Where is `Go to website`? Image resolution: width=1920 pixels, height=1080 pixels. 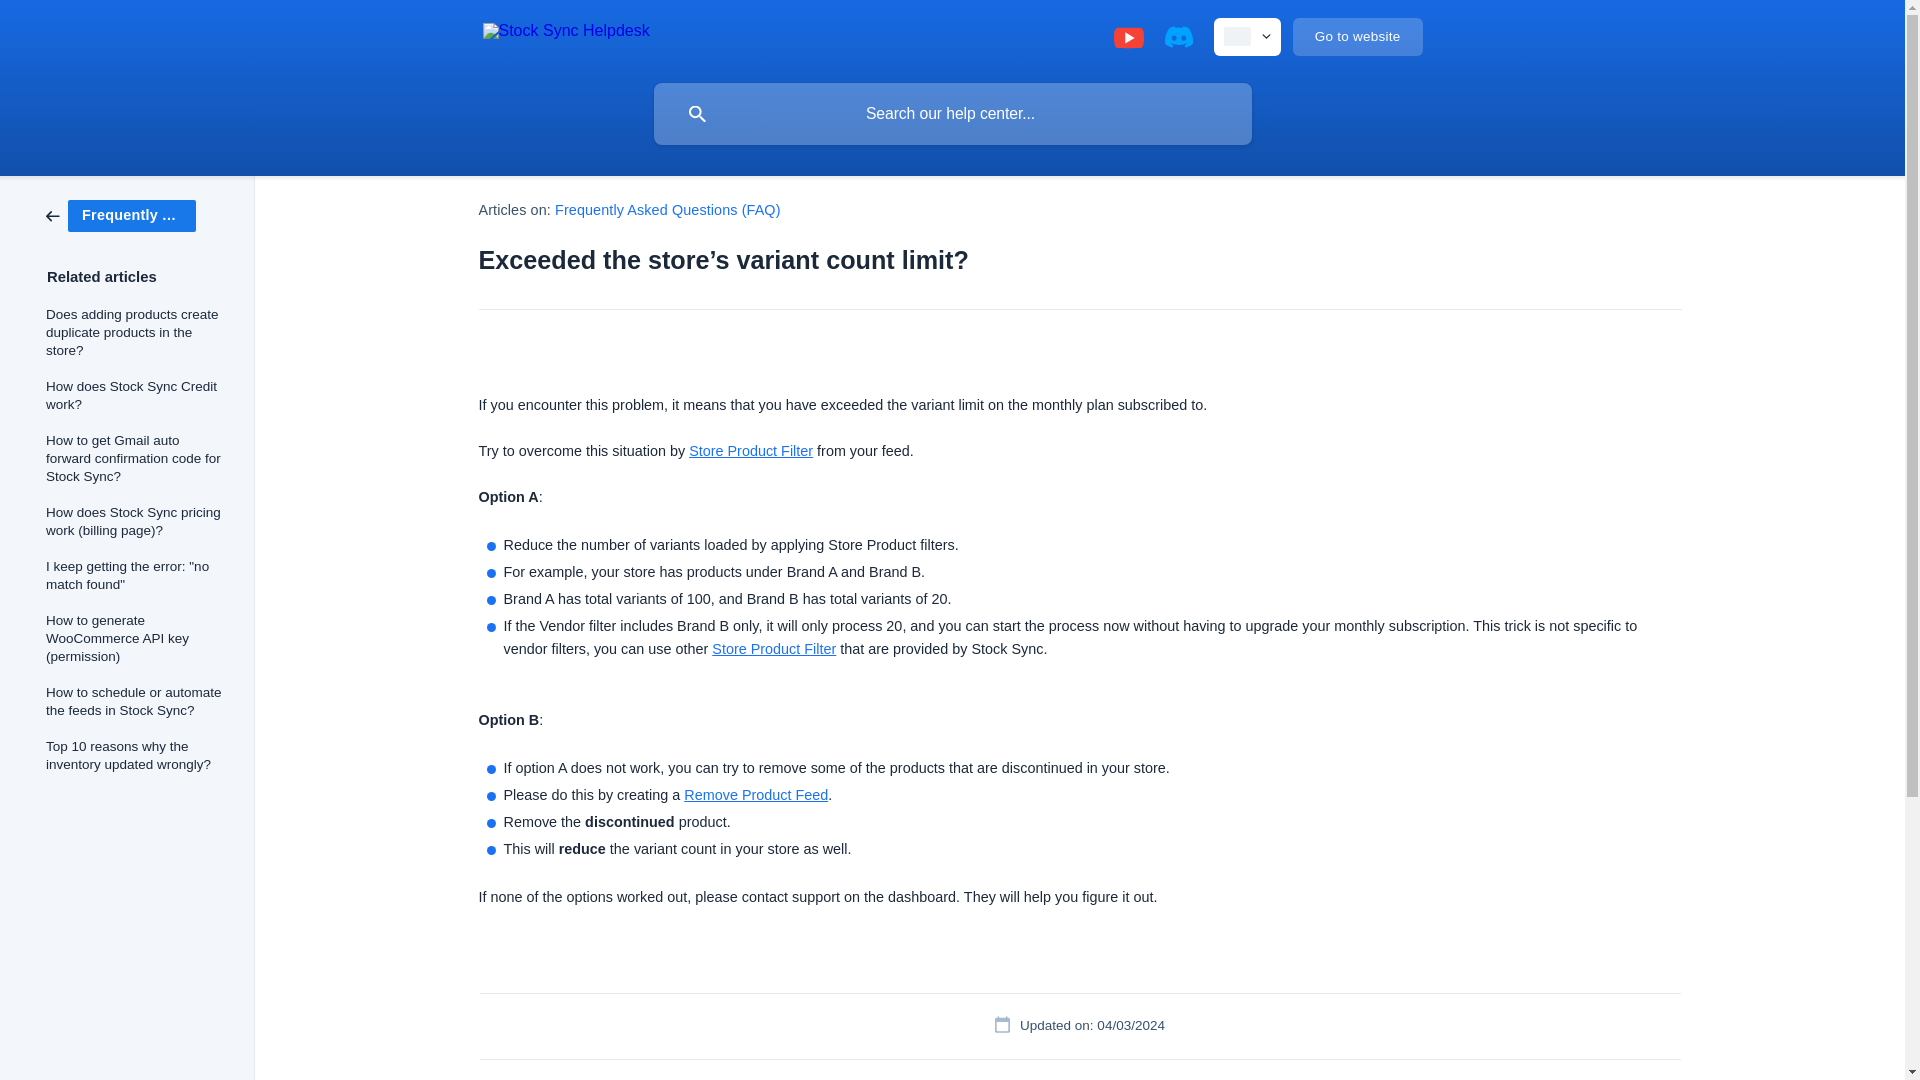 Go to website is located at coordinates (1357, 37).